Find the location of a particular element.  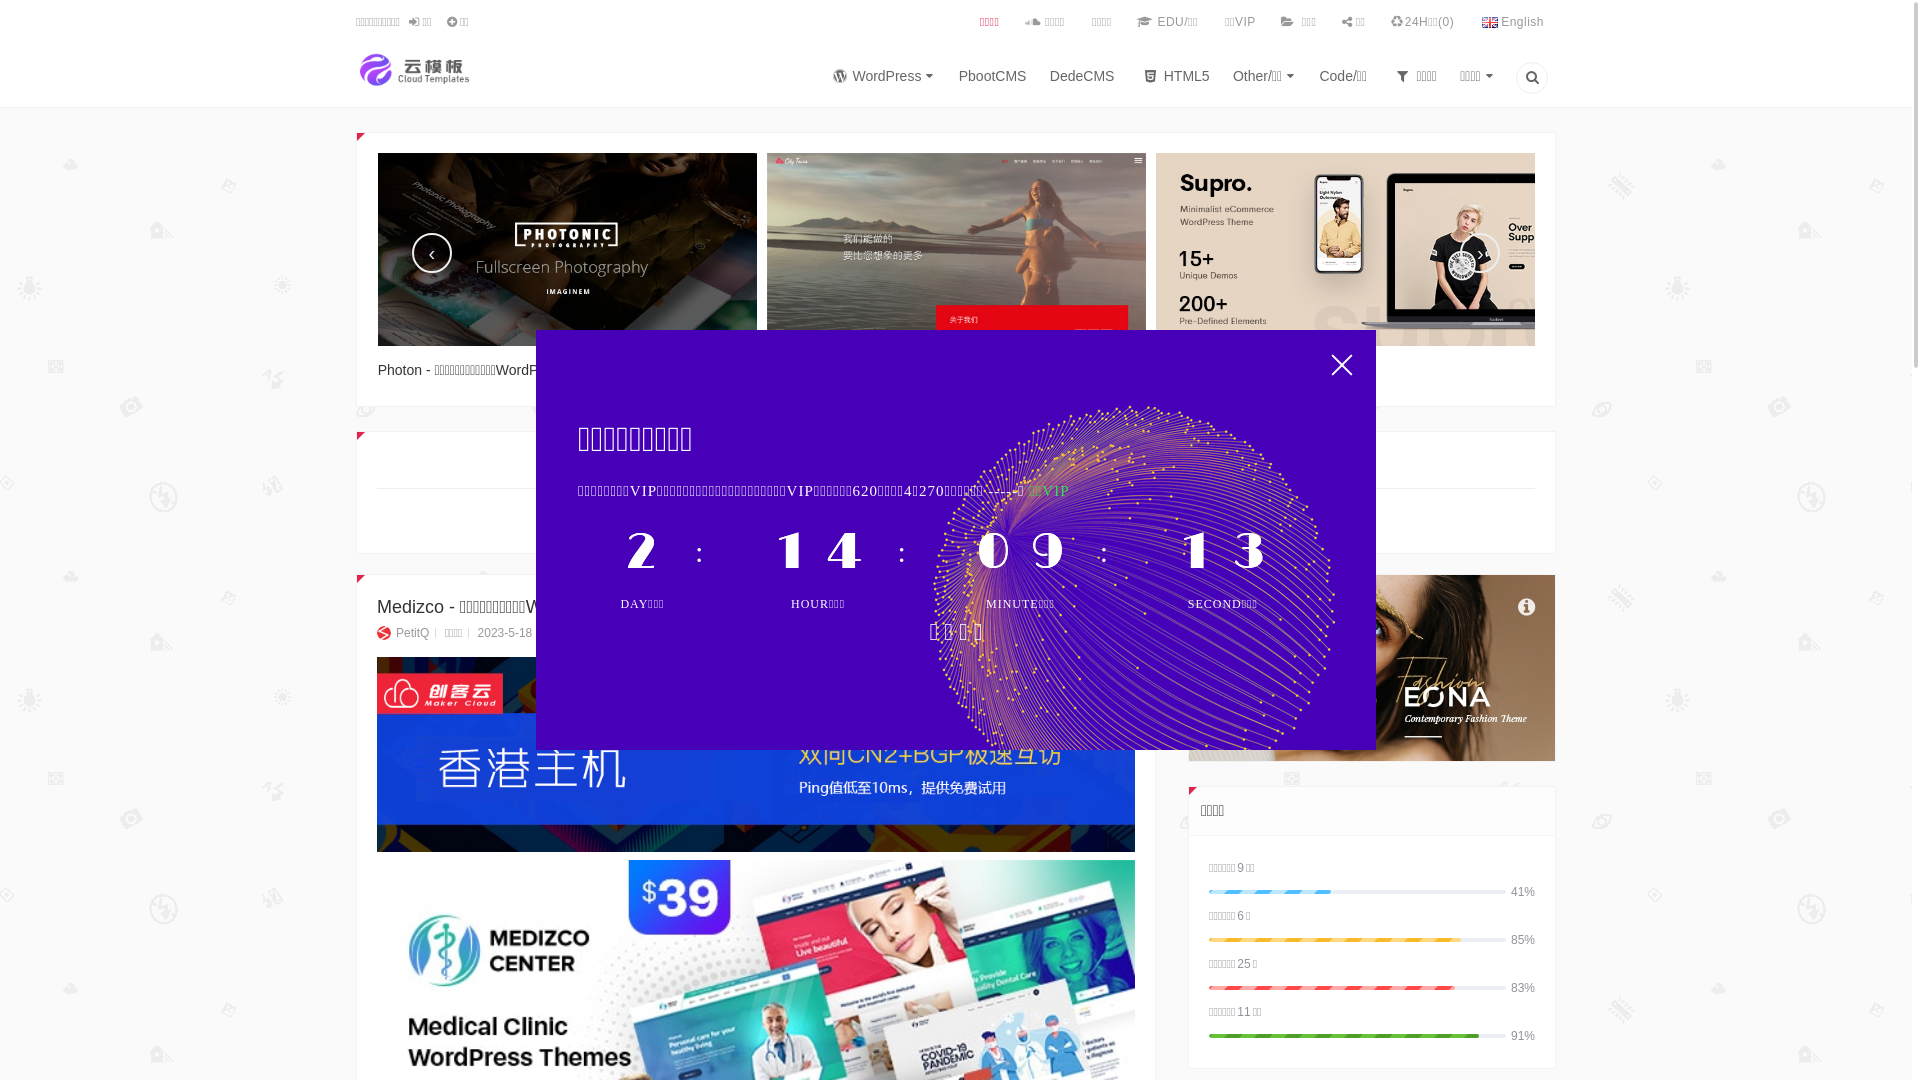

0 is located at coordinates (618, 633).